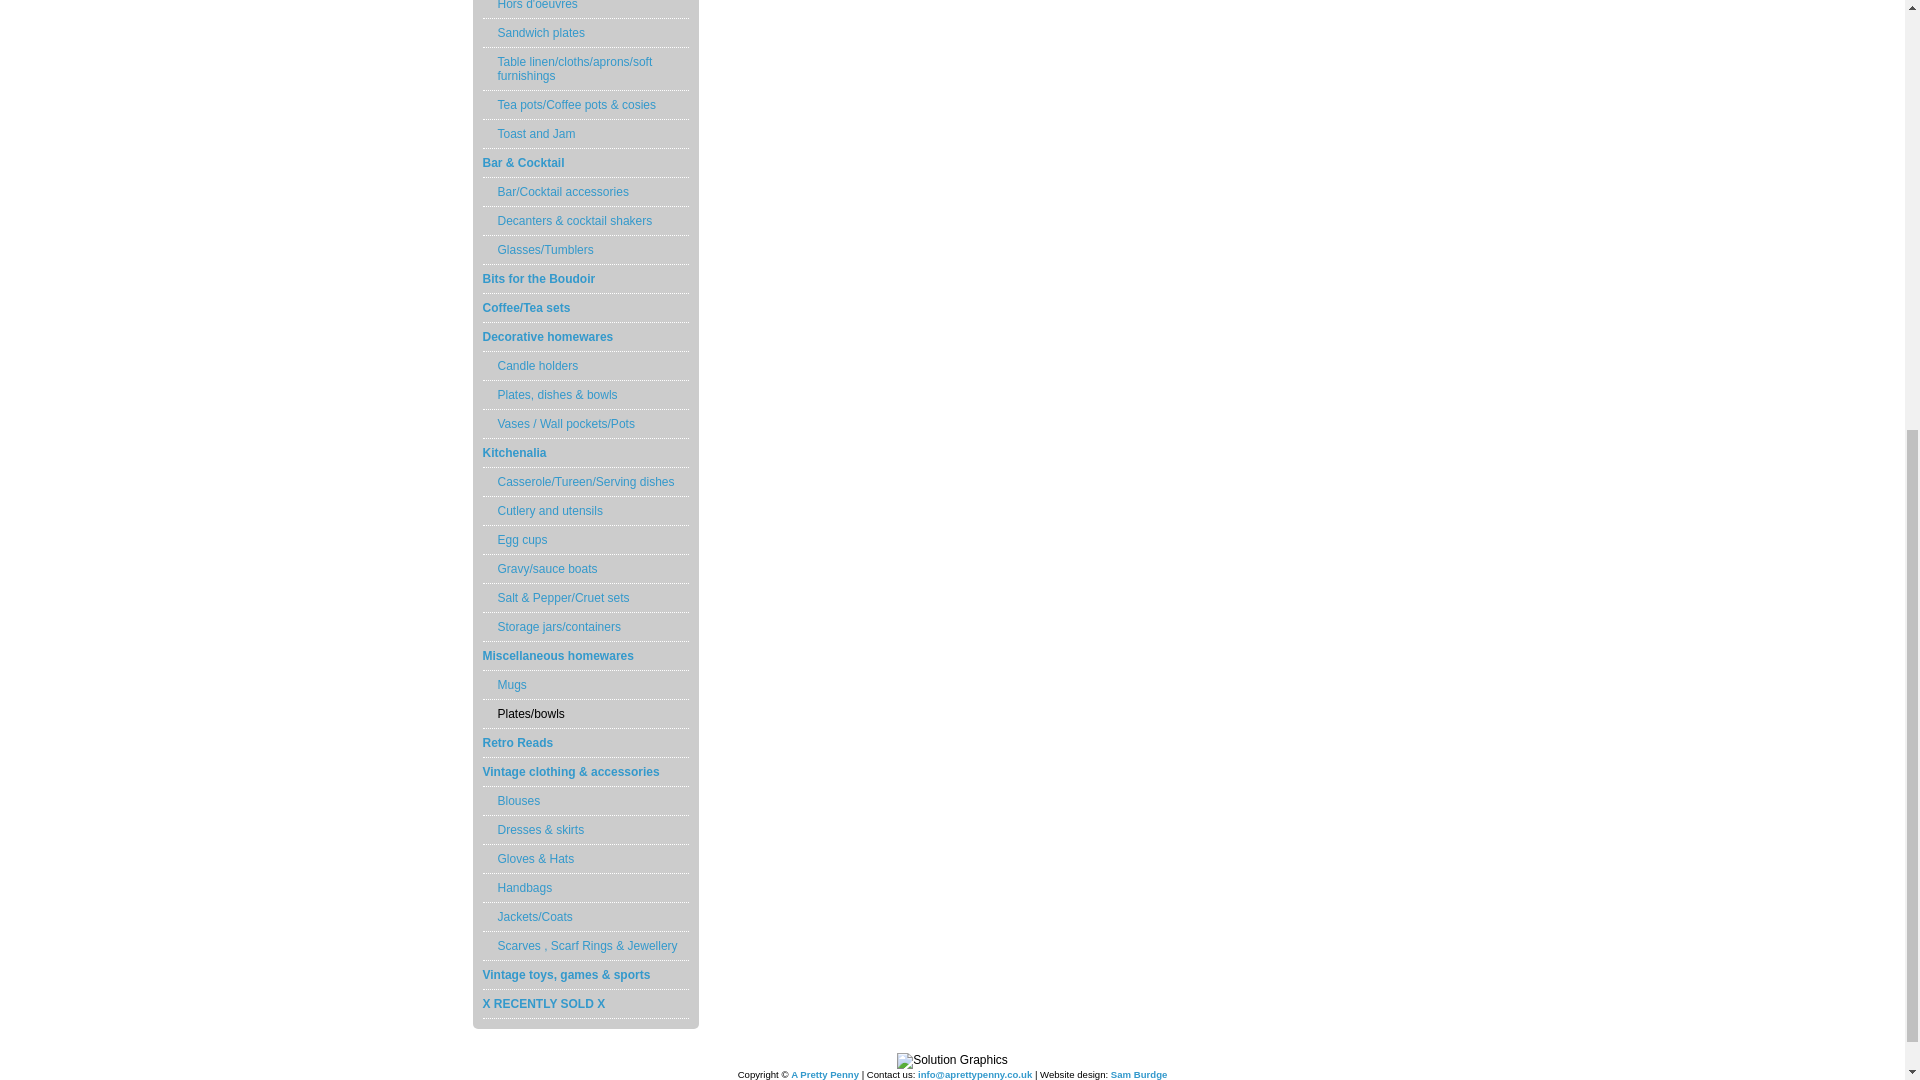 The height and width of the screenshot is (1080, 1920). What do you see at coordinates (584, 744) in the screenshot?
I see `Retro Reads` at bounding box center [584, 744].